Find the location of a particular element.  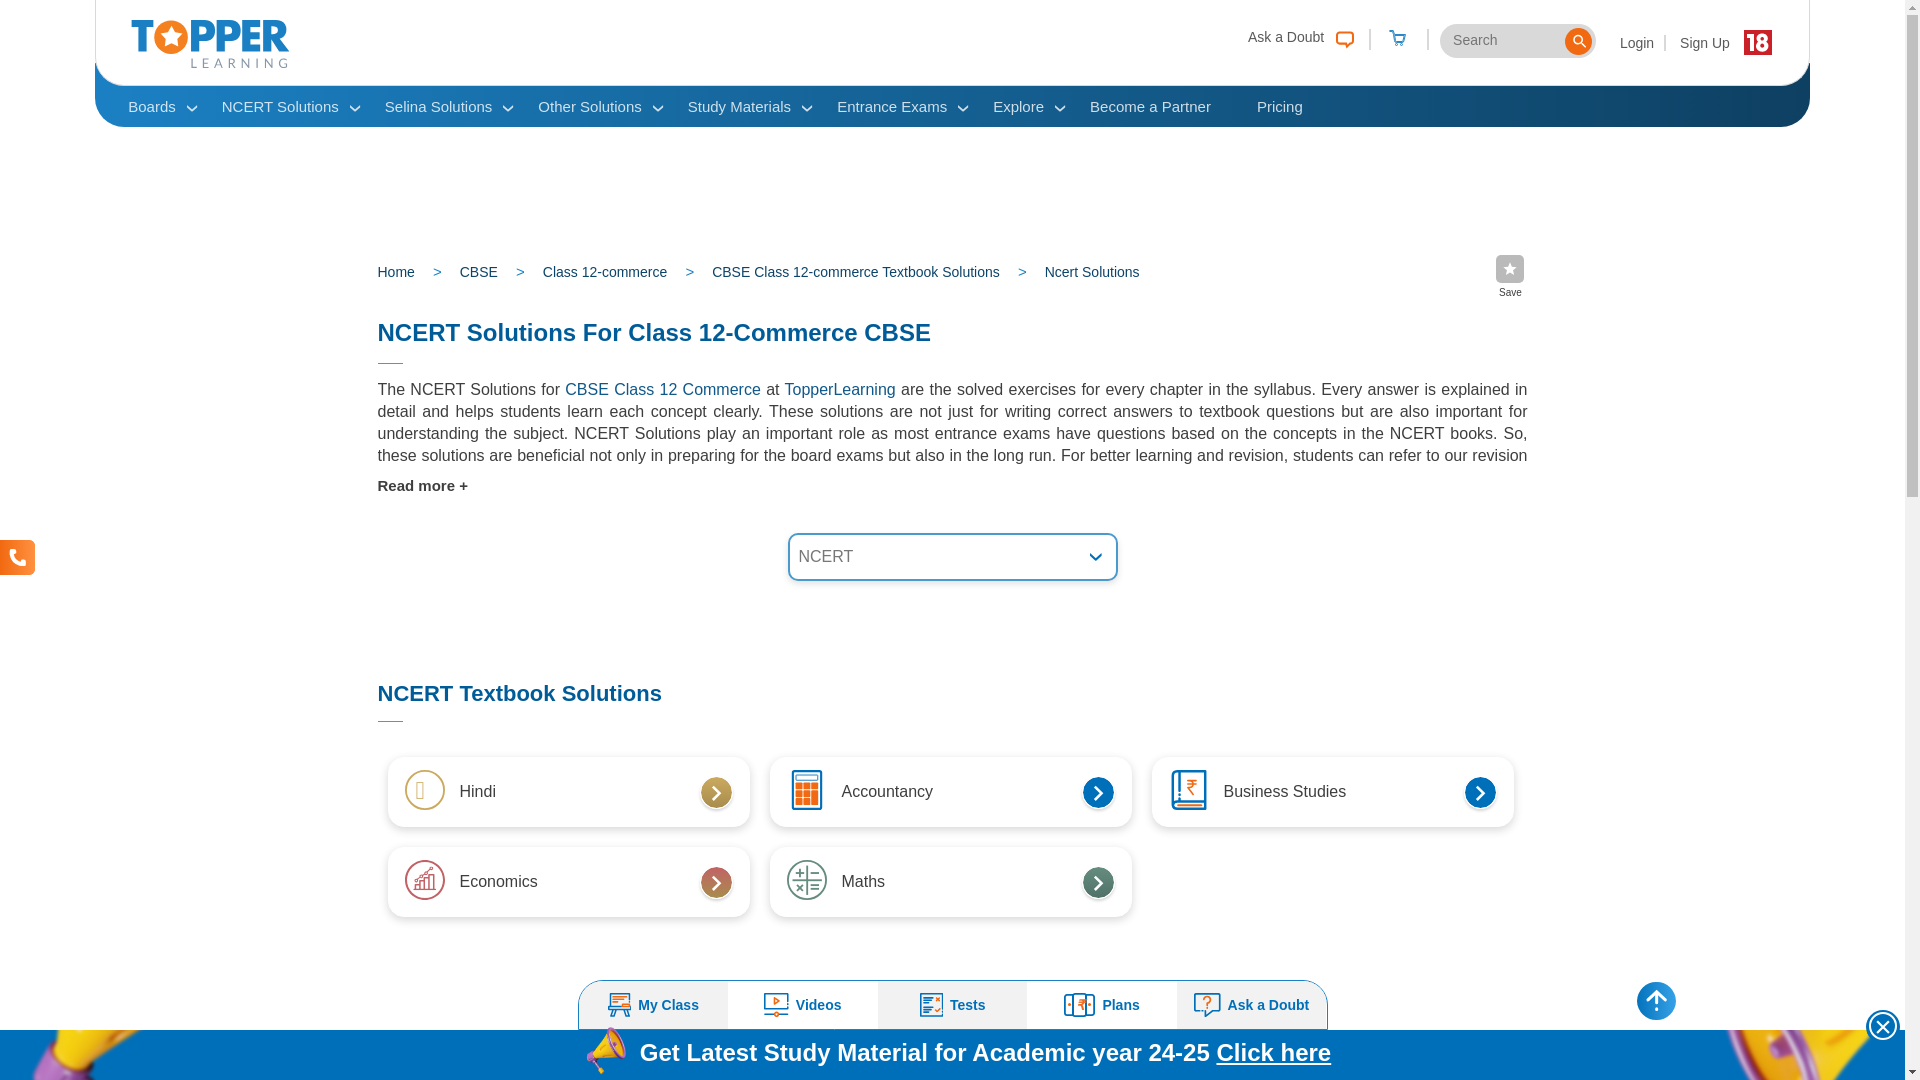

Maths is located at coordinates (1187, 790).